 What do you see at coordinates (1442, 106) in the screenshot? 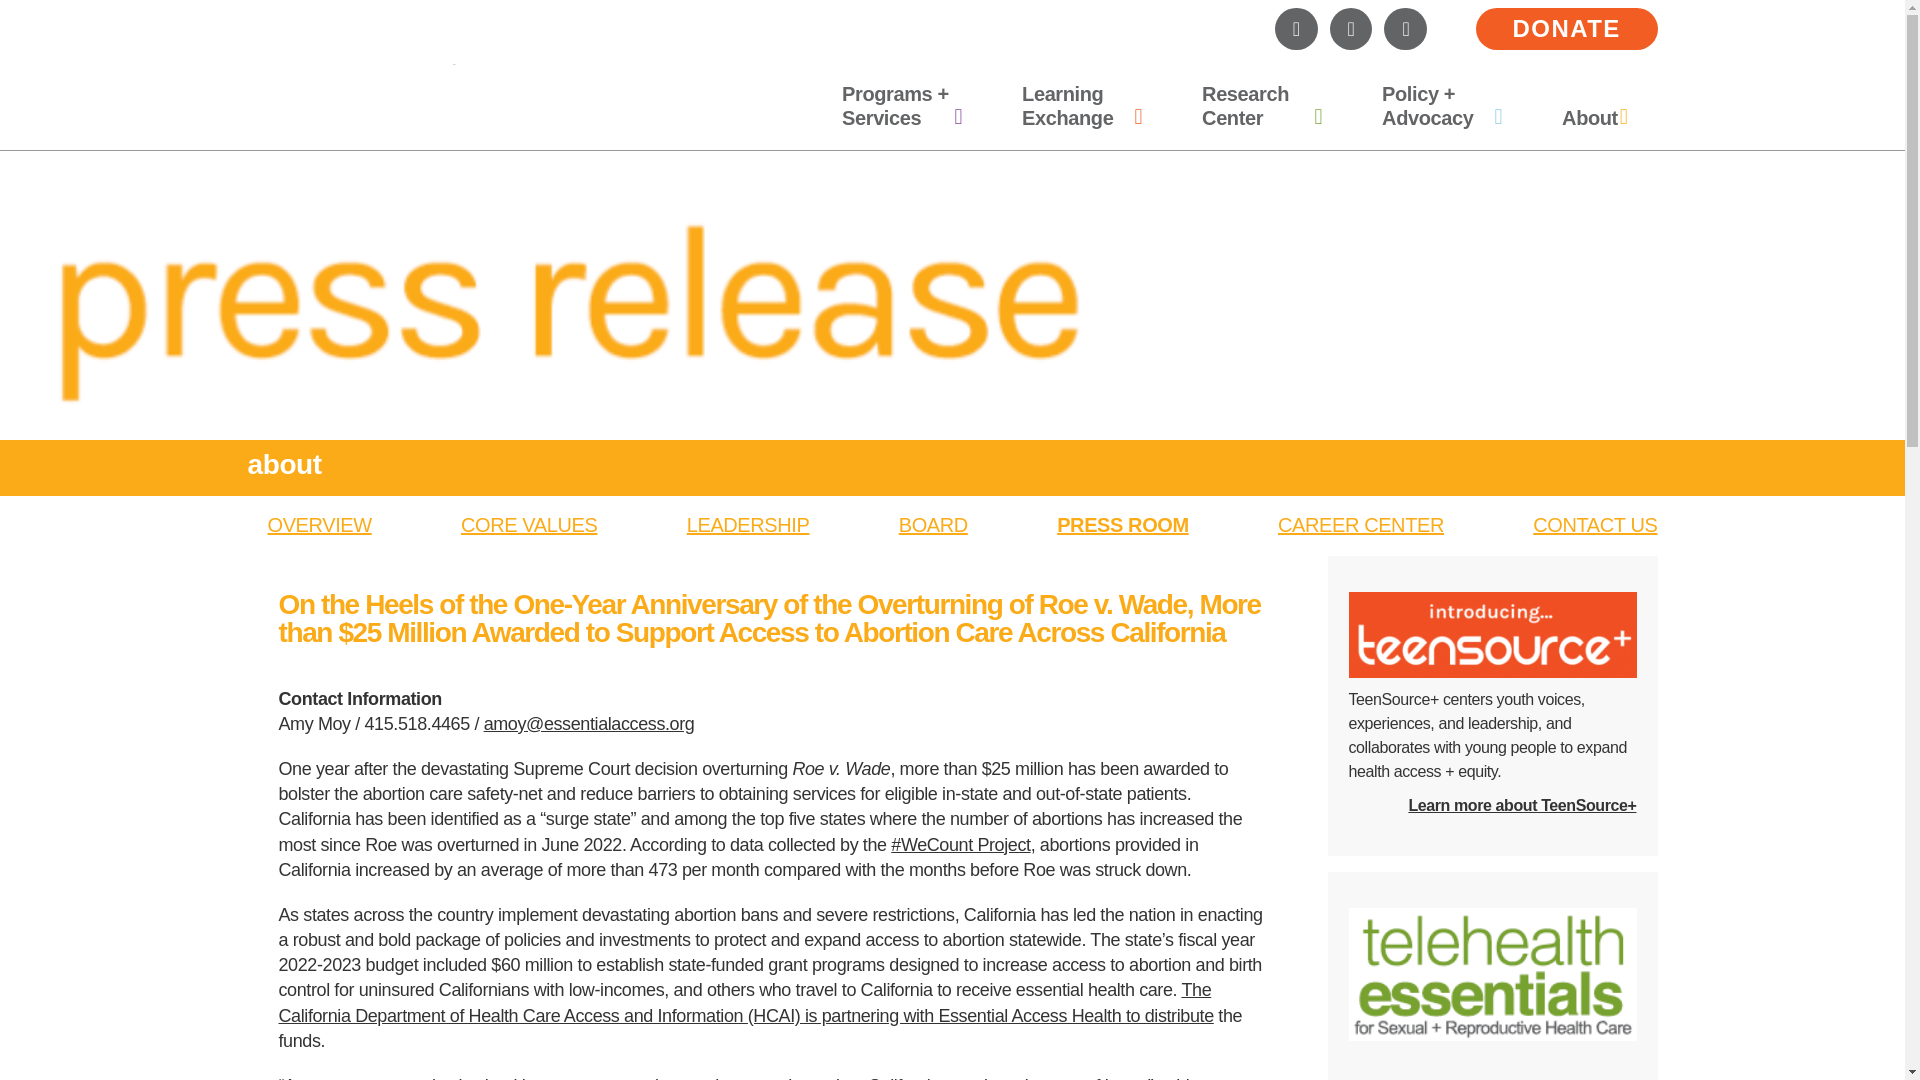
I see `Advocacy` at bounding box center [1442, 106].